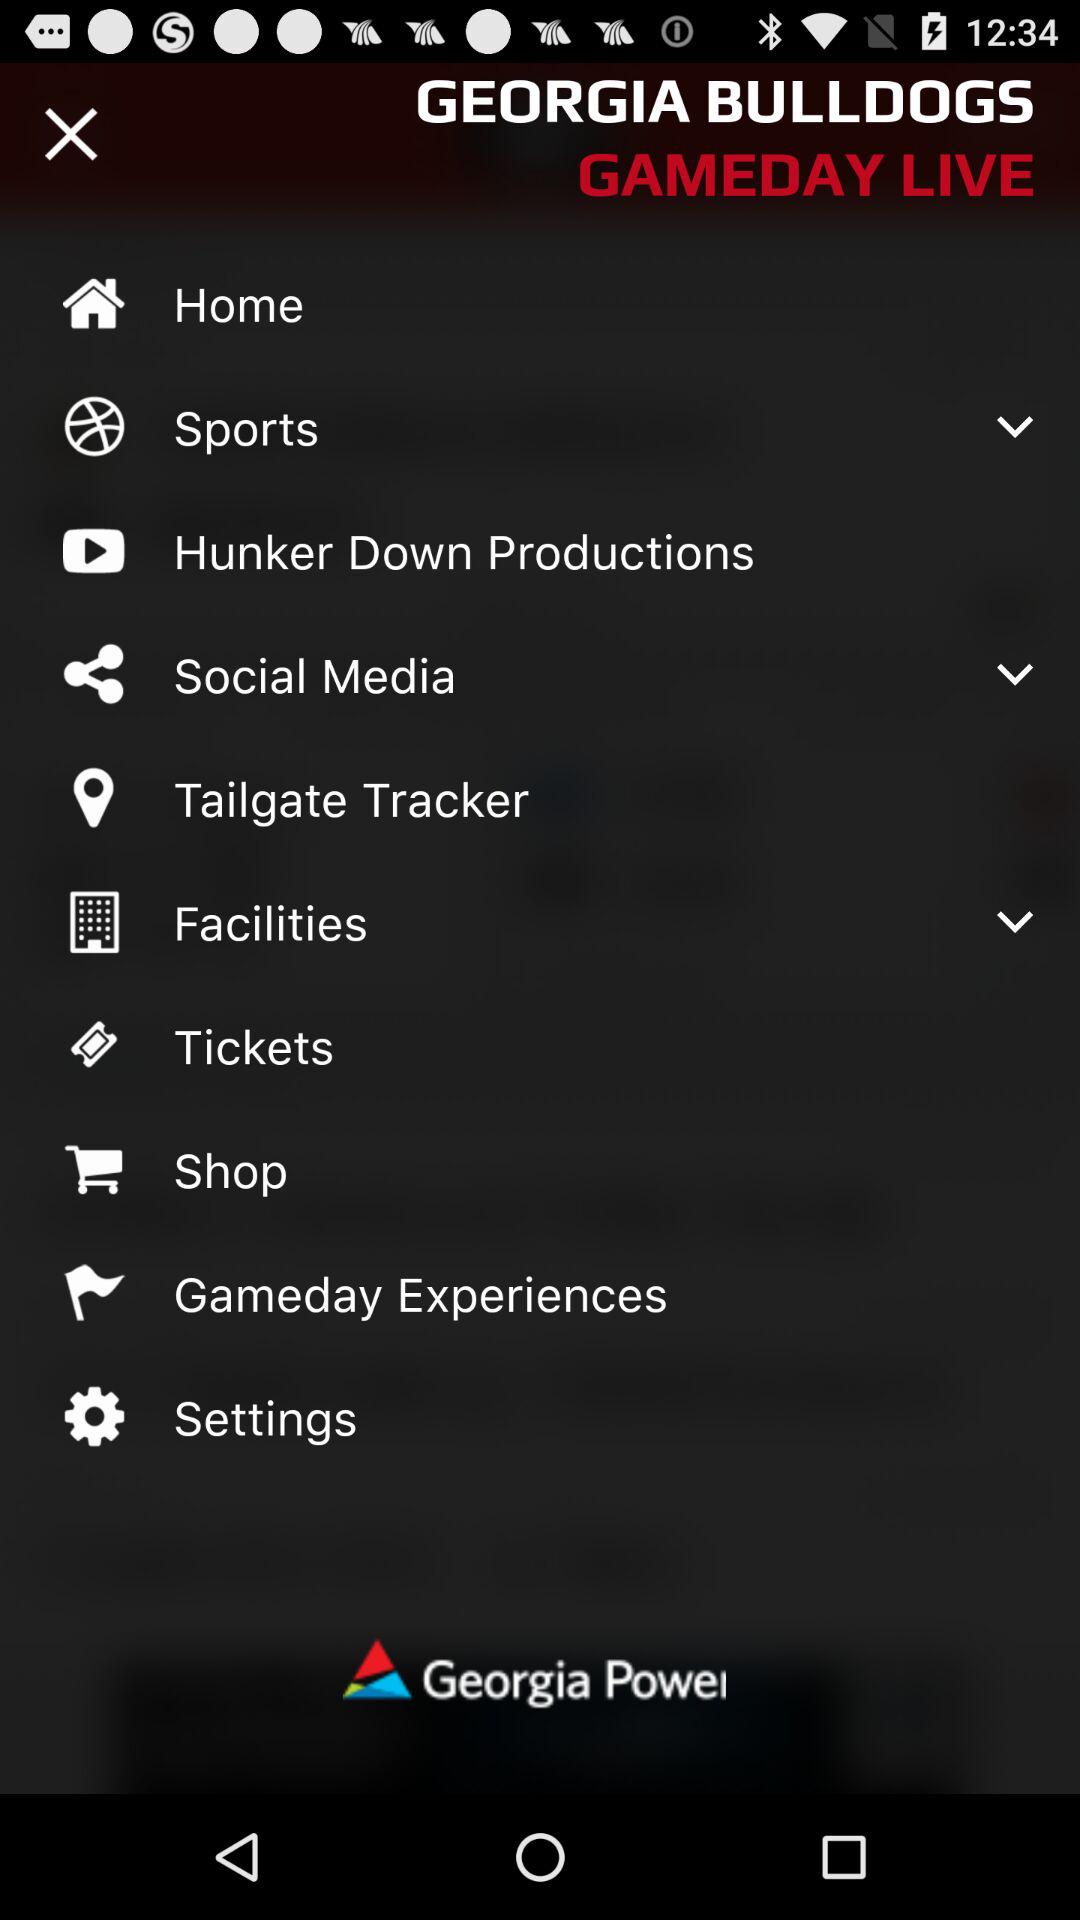 This screenshot has height=1920, width=1080. I want to click on georgia power the article, so click(539, 1676).